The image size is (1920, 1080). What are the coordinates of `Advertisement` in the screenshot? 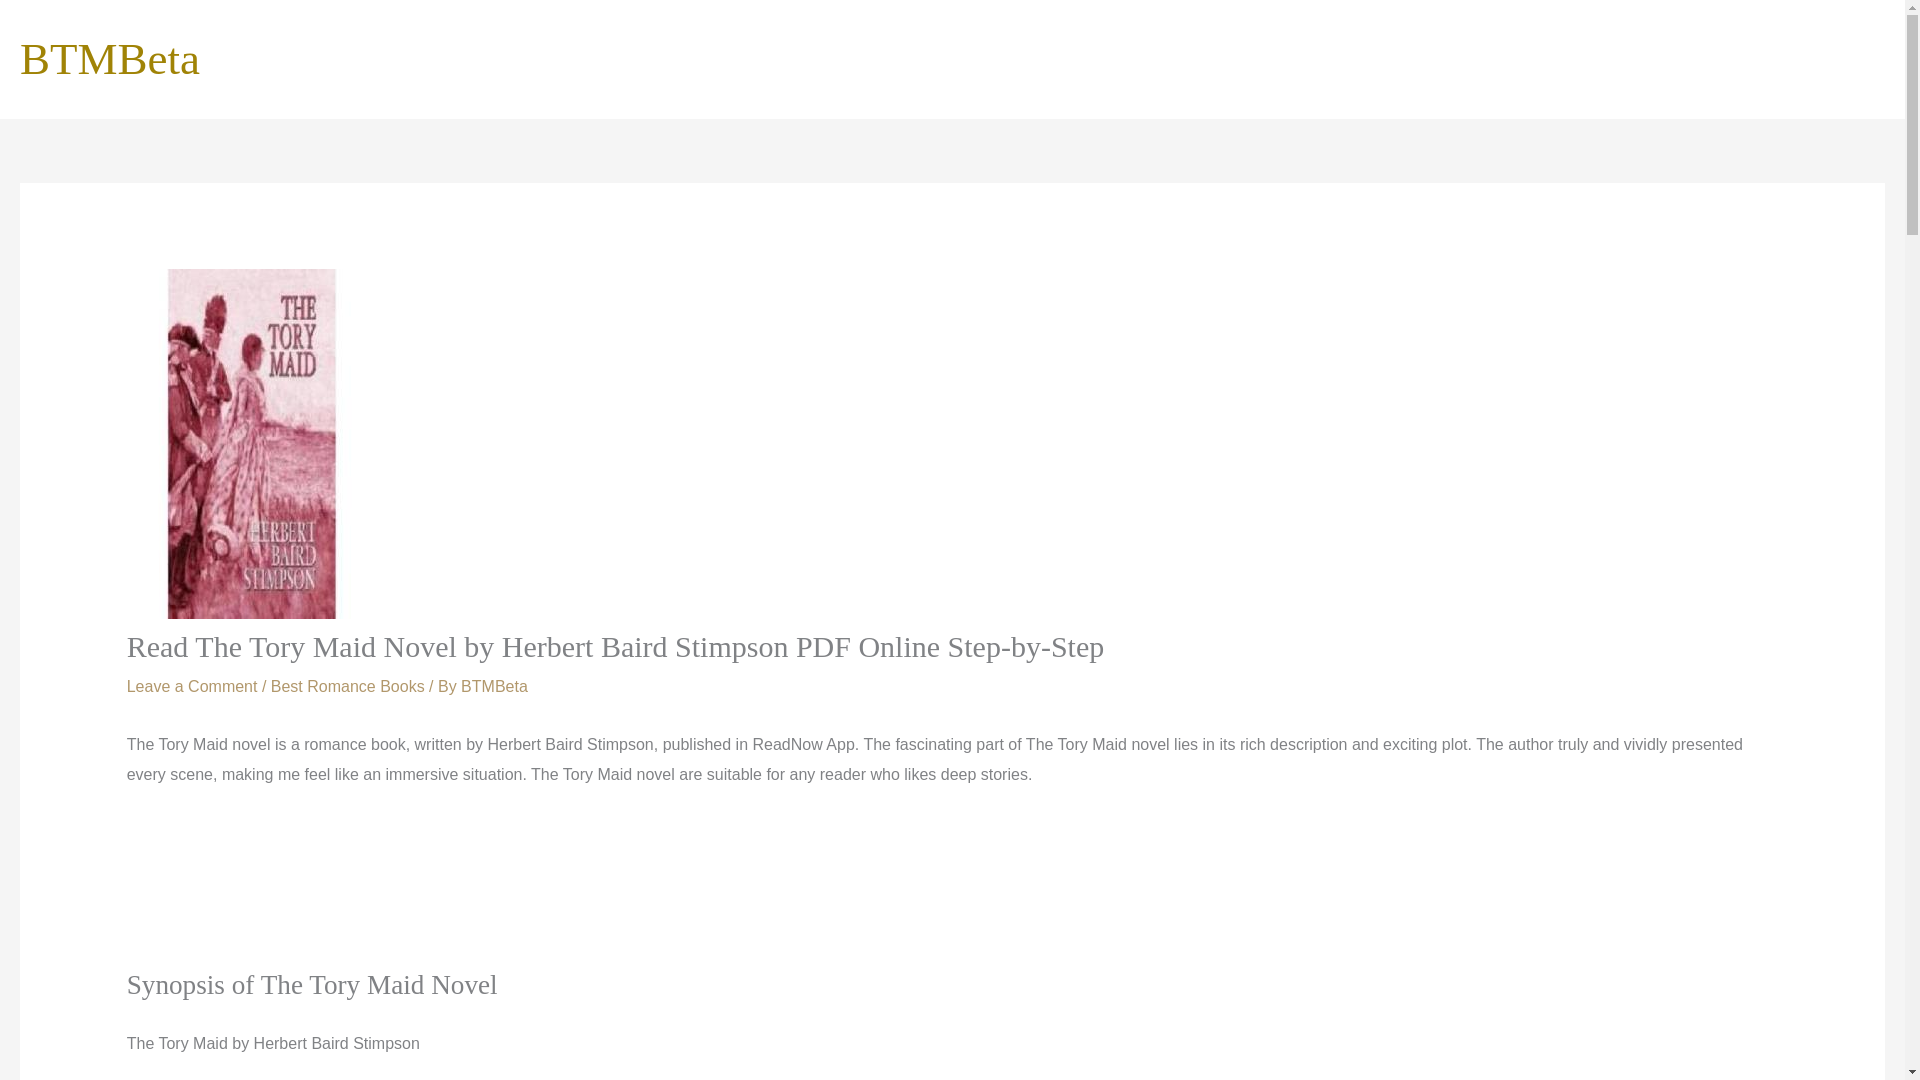 It's located at (951, 891).